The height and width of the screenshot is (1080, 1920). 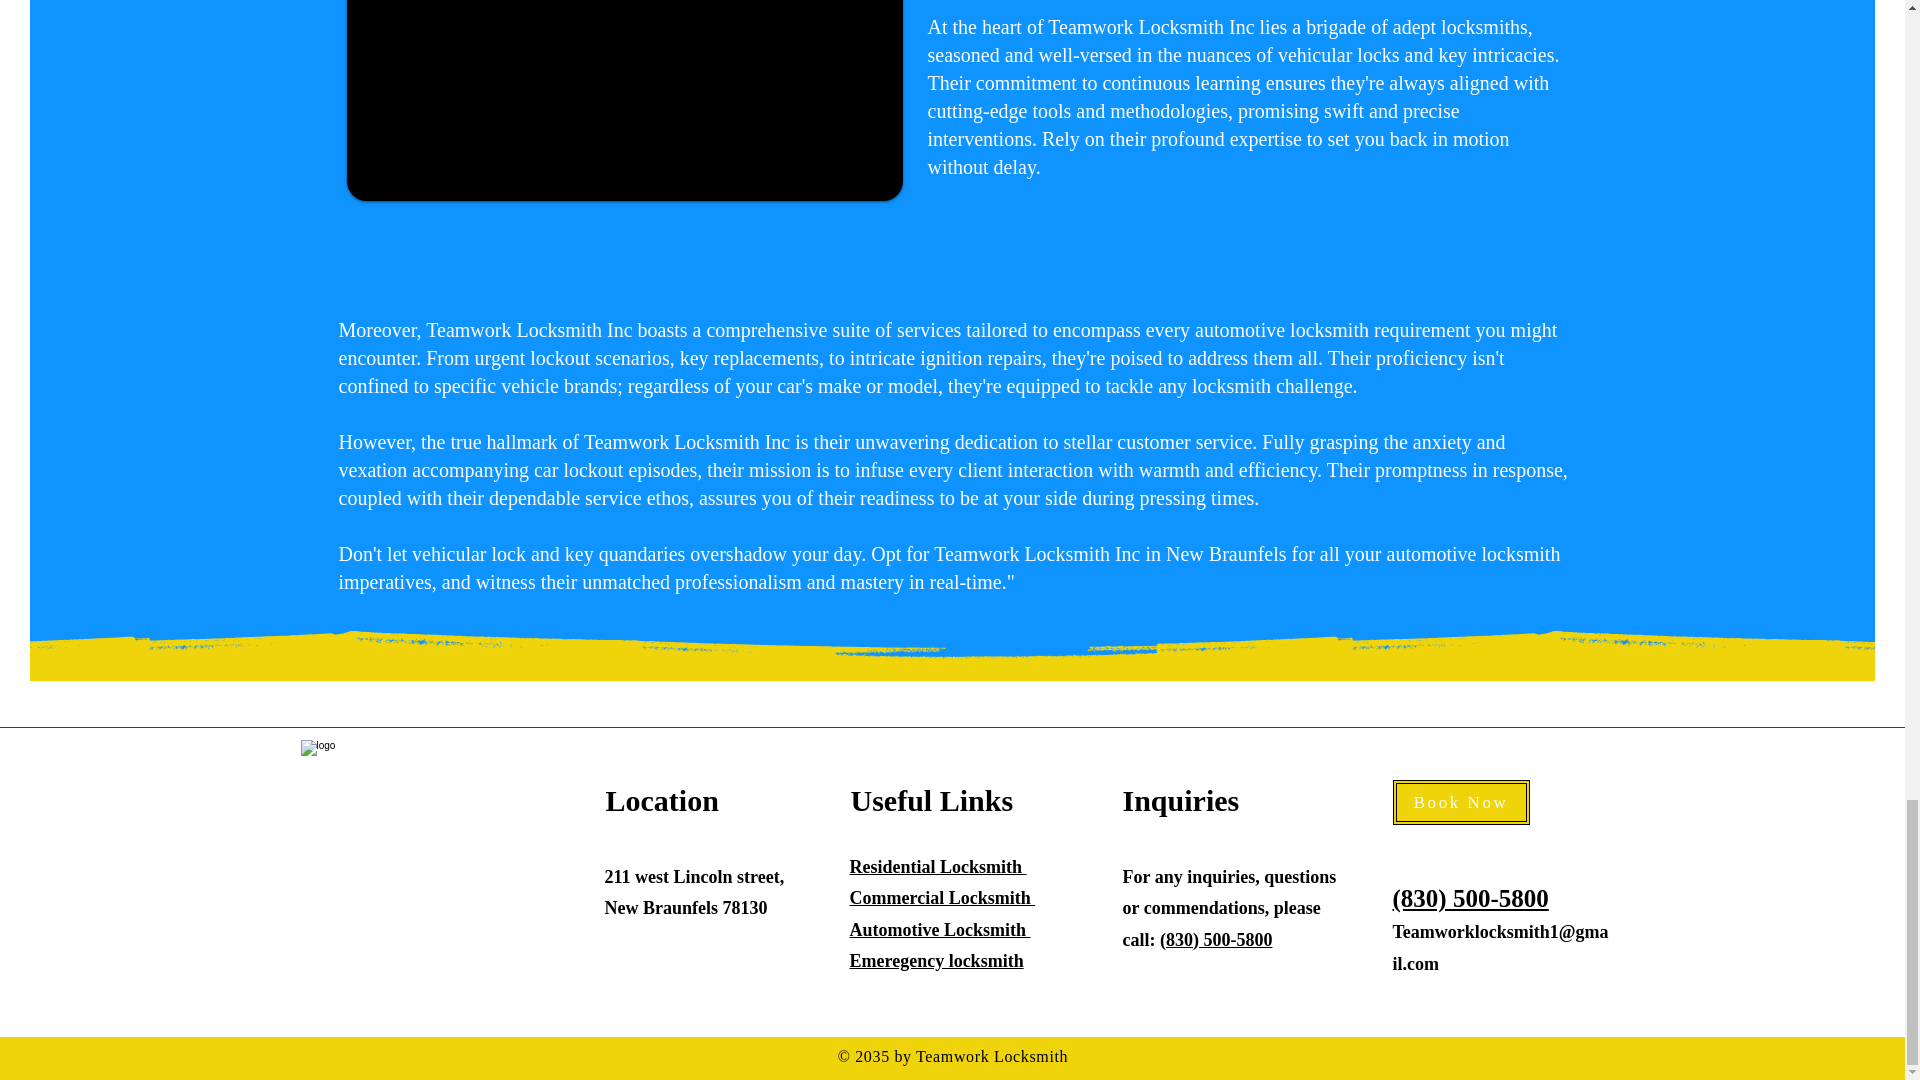 I want to click on Commercial Locksmith , so click(x=943, y=898).